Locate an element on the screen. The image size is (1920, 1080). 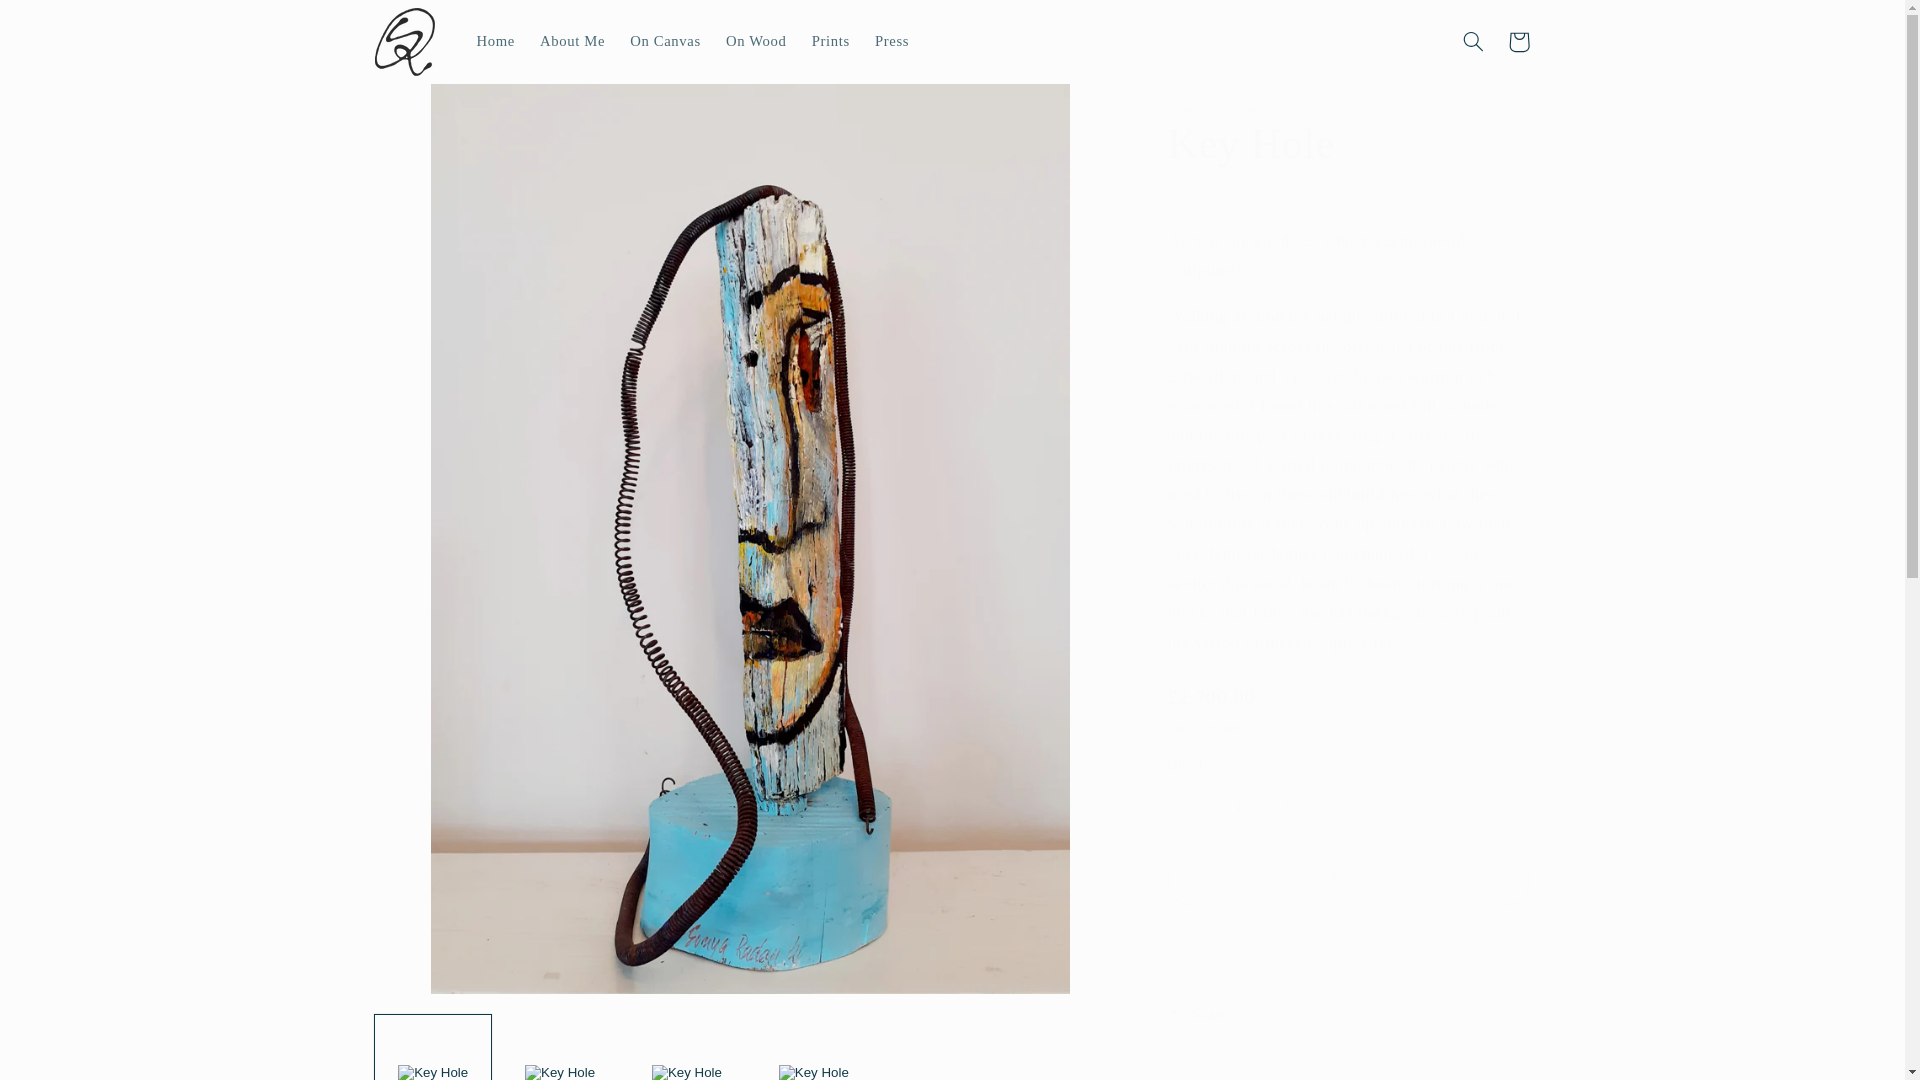
Press is located at coordinates (892, 42).